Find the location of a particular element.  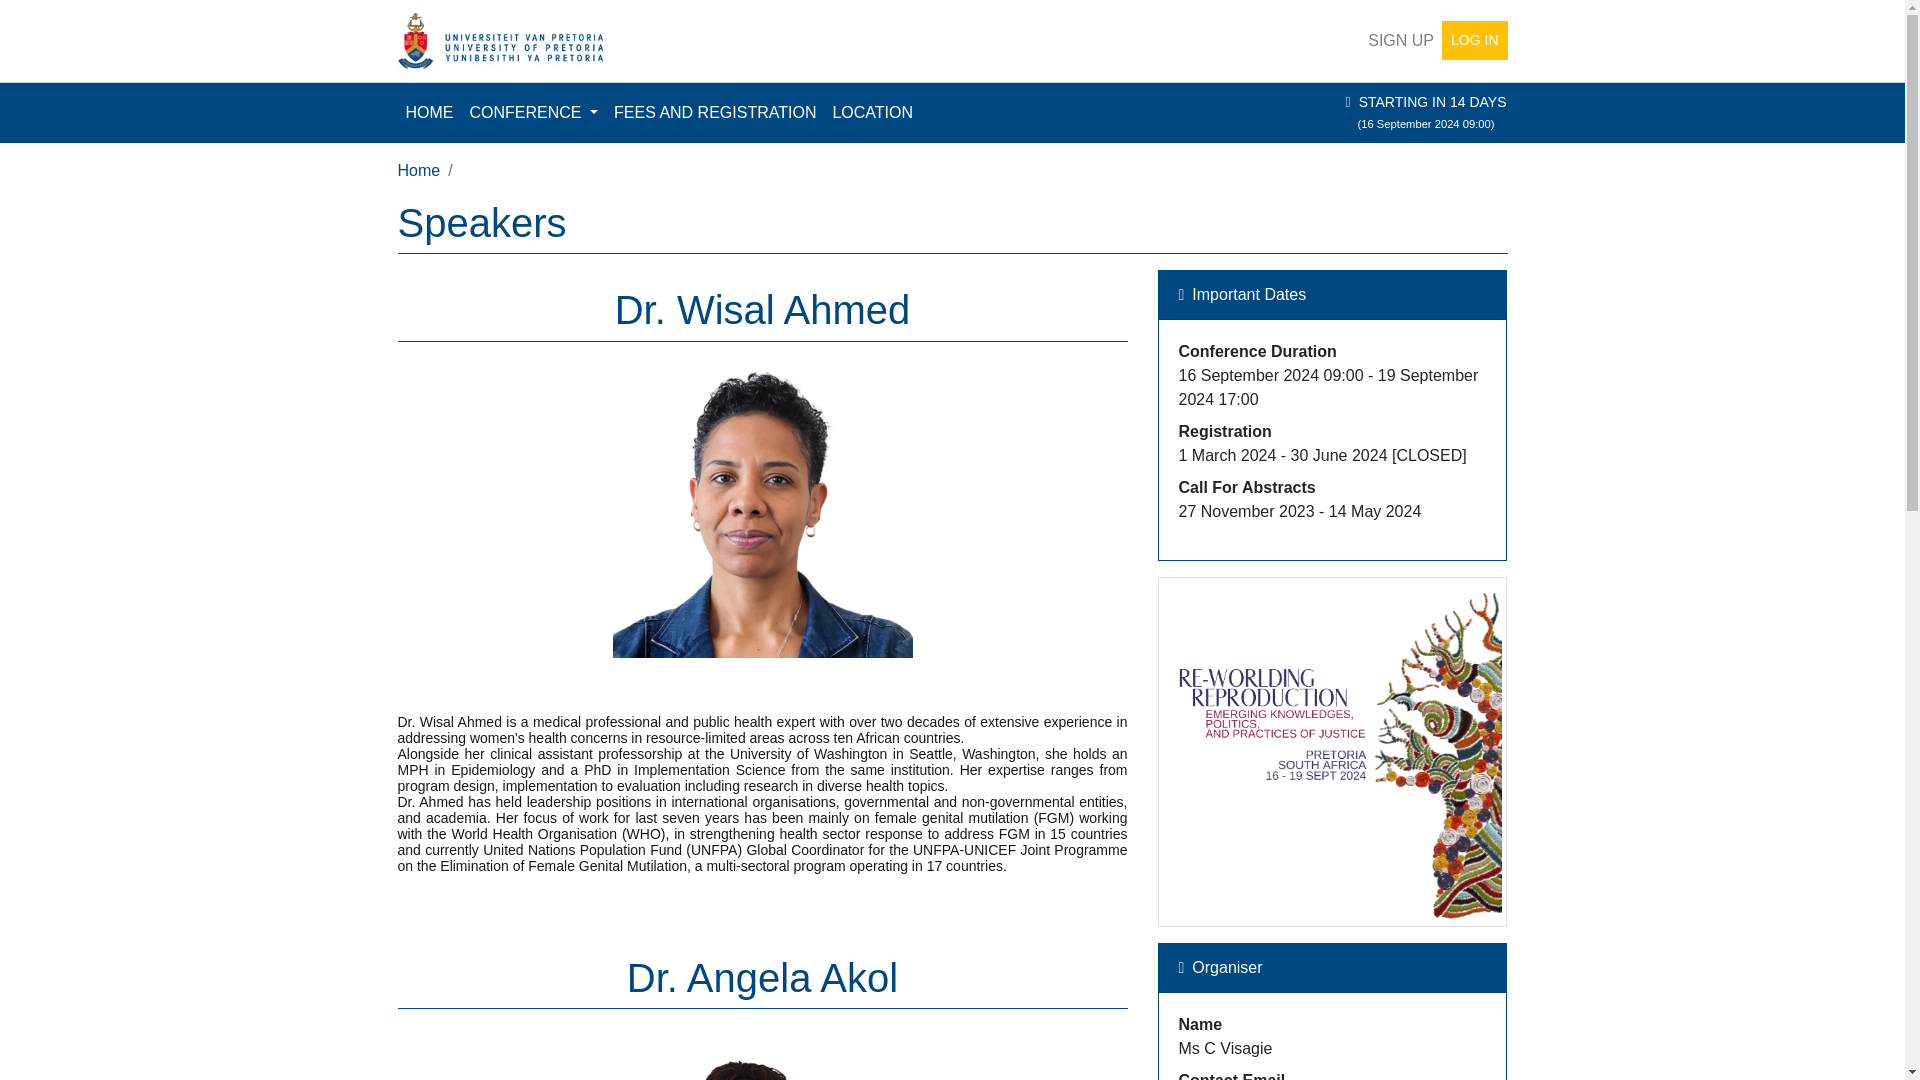

STARTING IN 14 DAYS is located at coordinates (1433, 102).